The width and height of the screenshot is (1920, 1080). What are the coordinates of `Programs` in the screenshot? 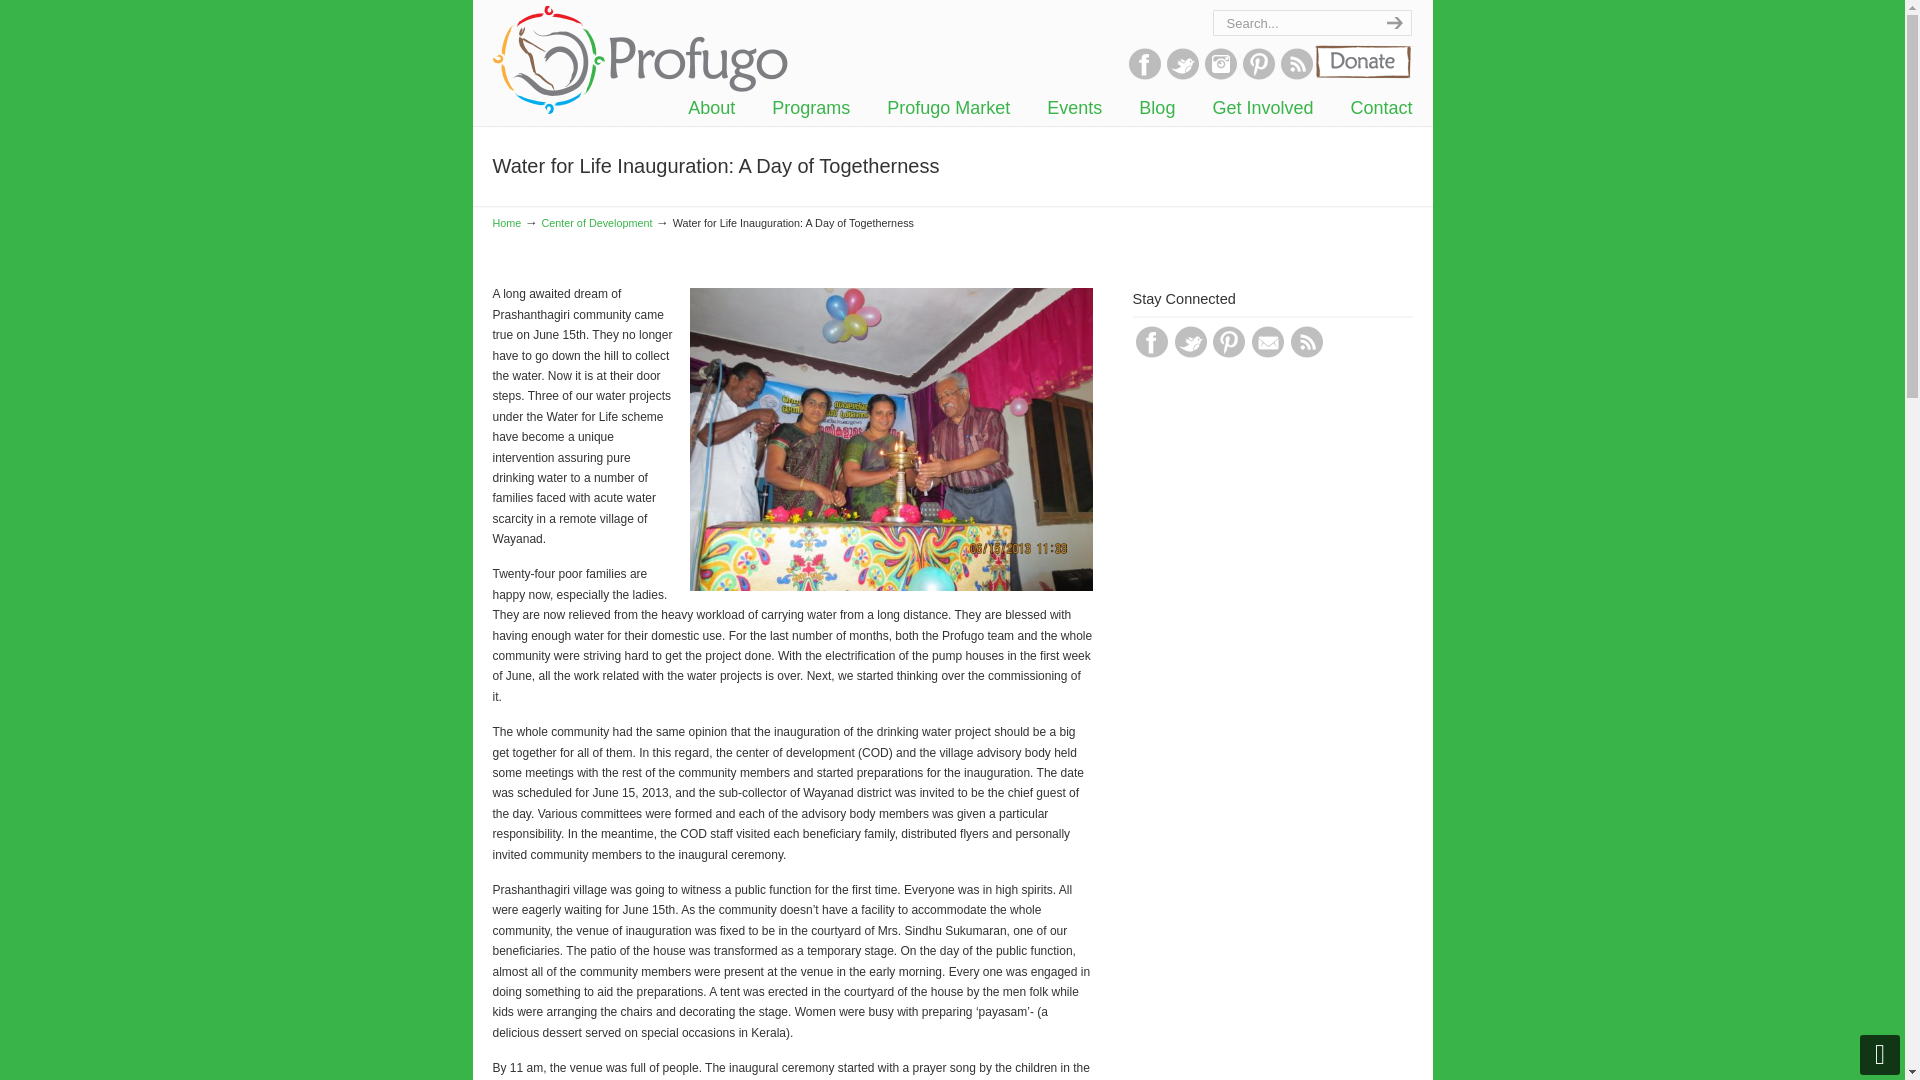 It's located at (810, 108).